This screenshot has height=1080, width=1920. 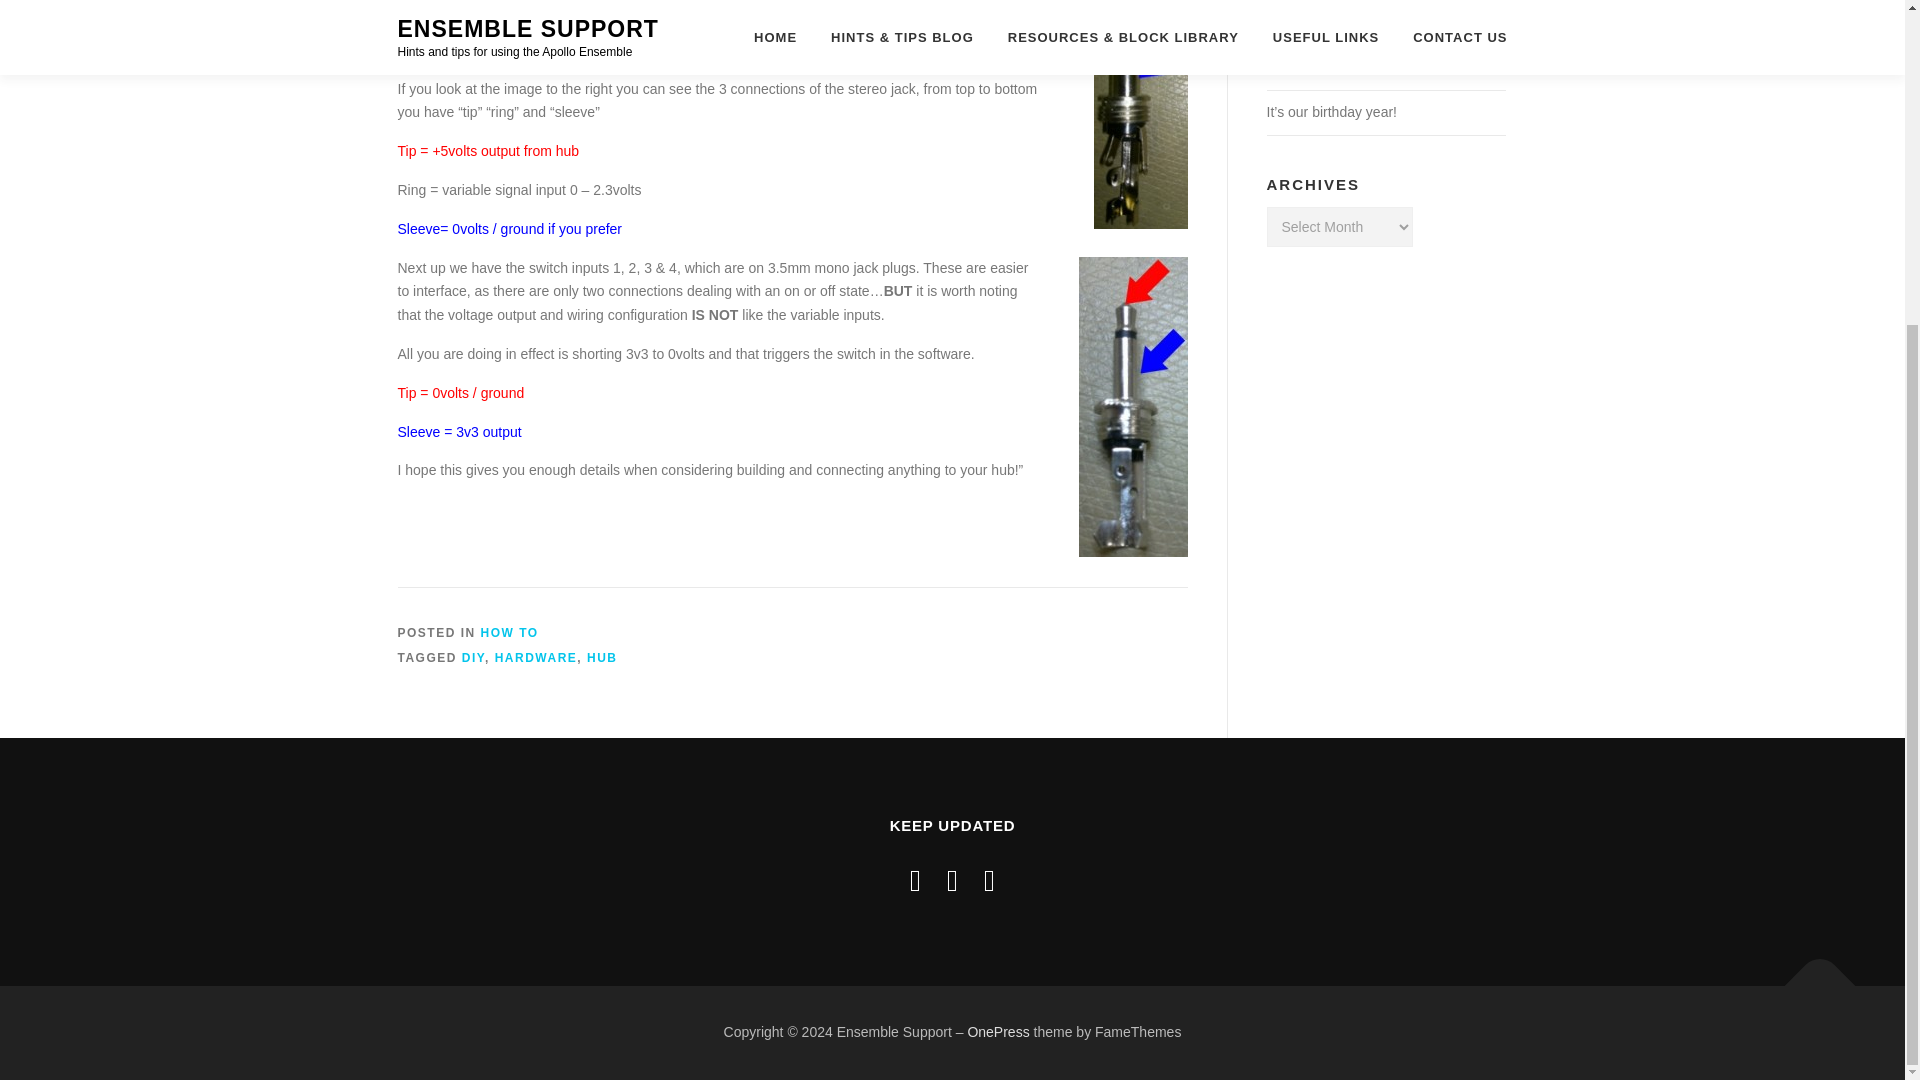 What do you see at coordinates (907, 50) in the screenshot?
I see `electronics2000` at bounding box center [907, 50].